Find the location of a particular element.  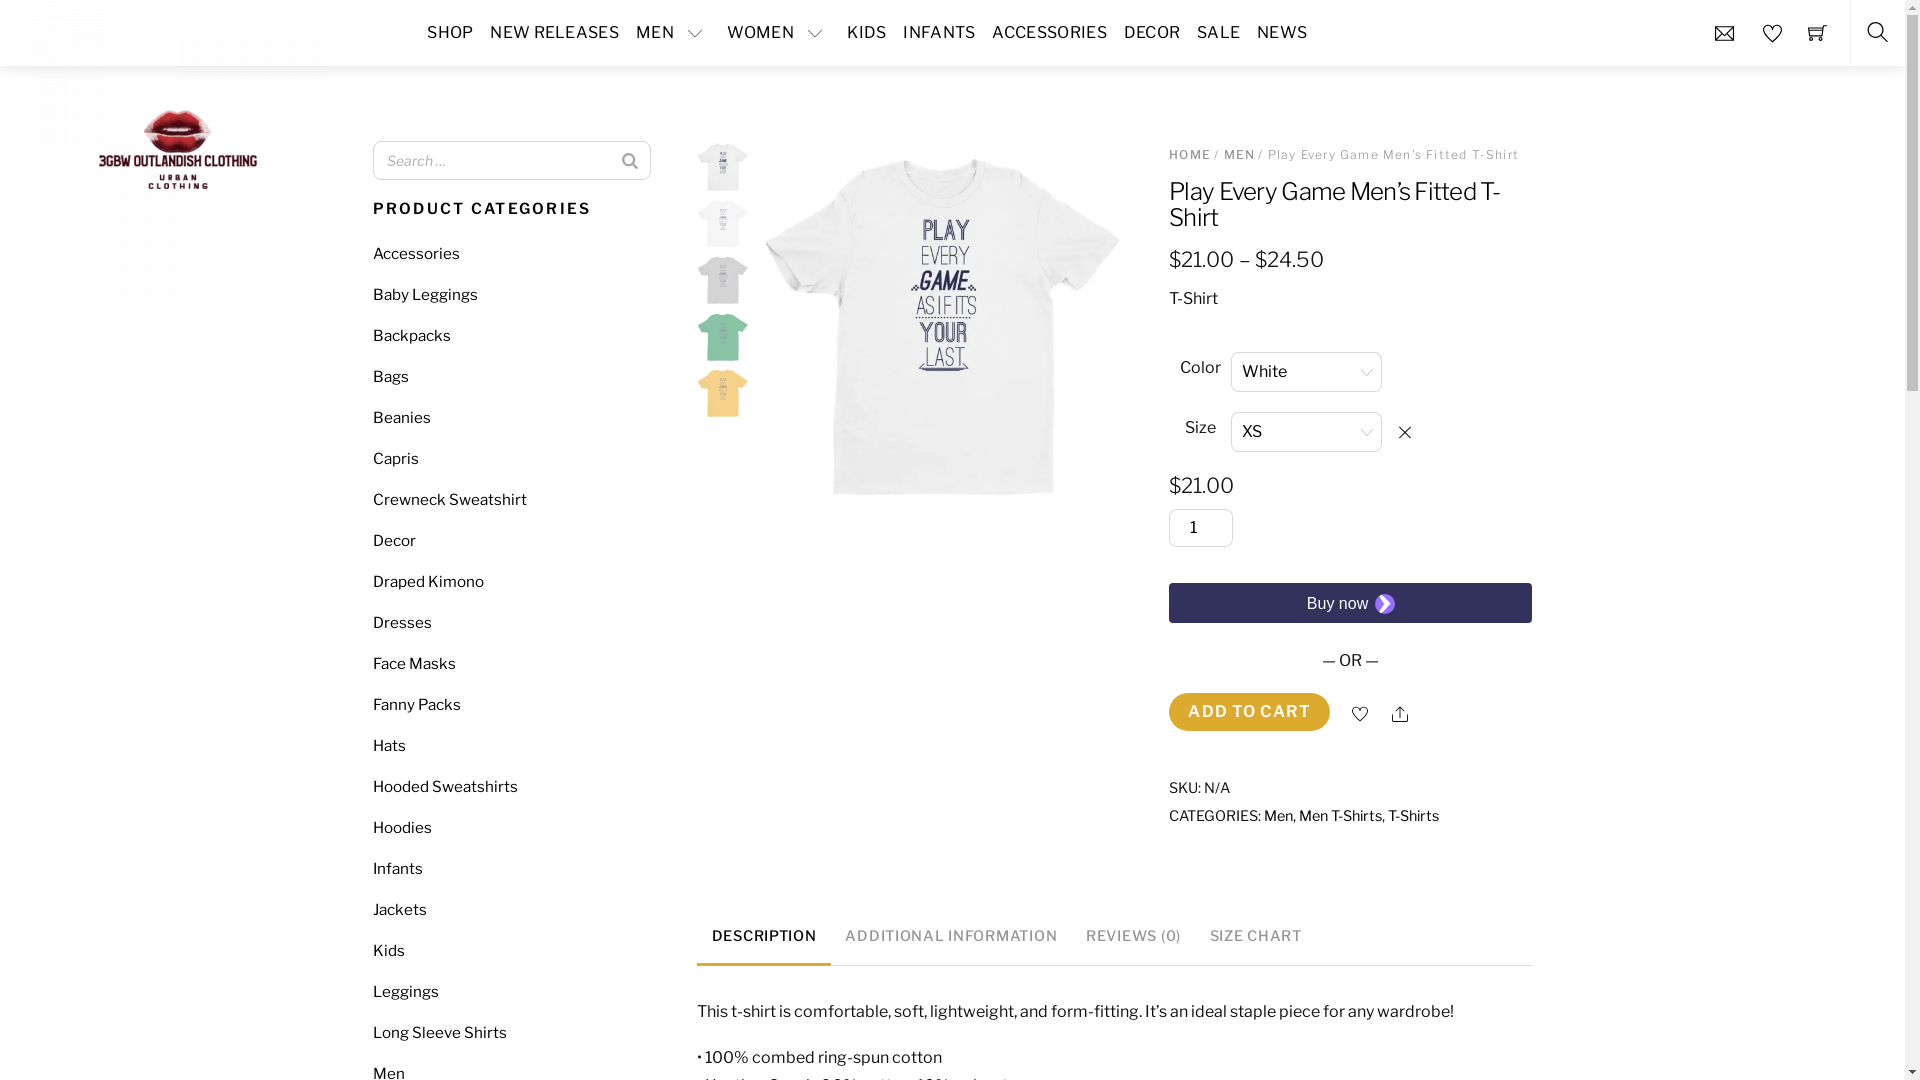

HOME is located at coordinates (1190, 154).